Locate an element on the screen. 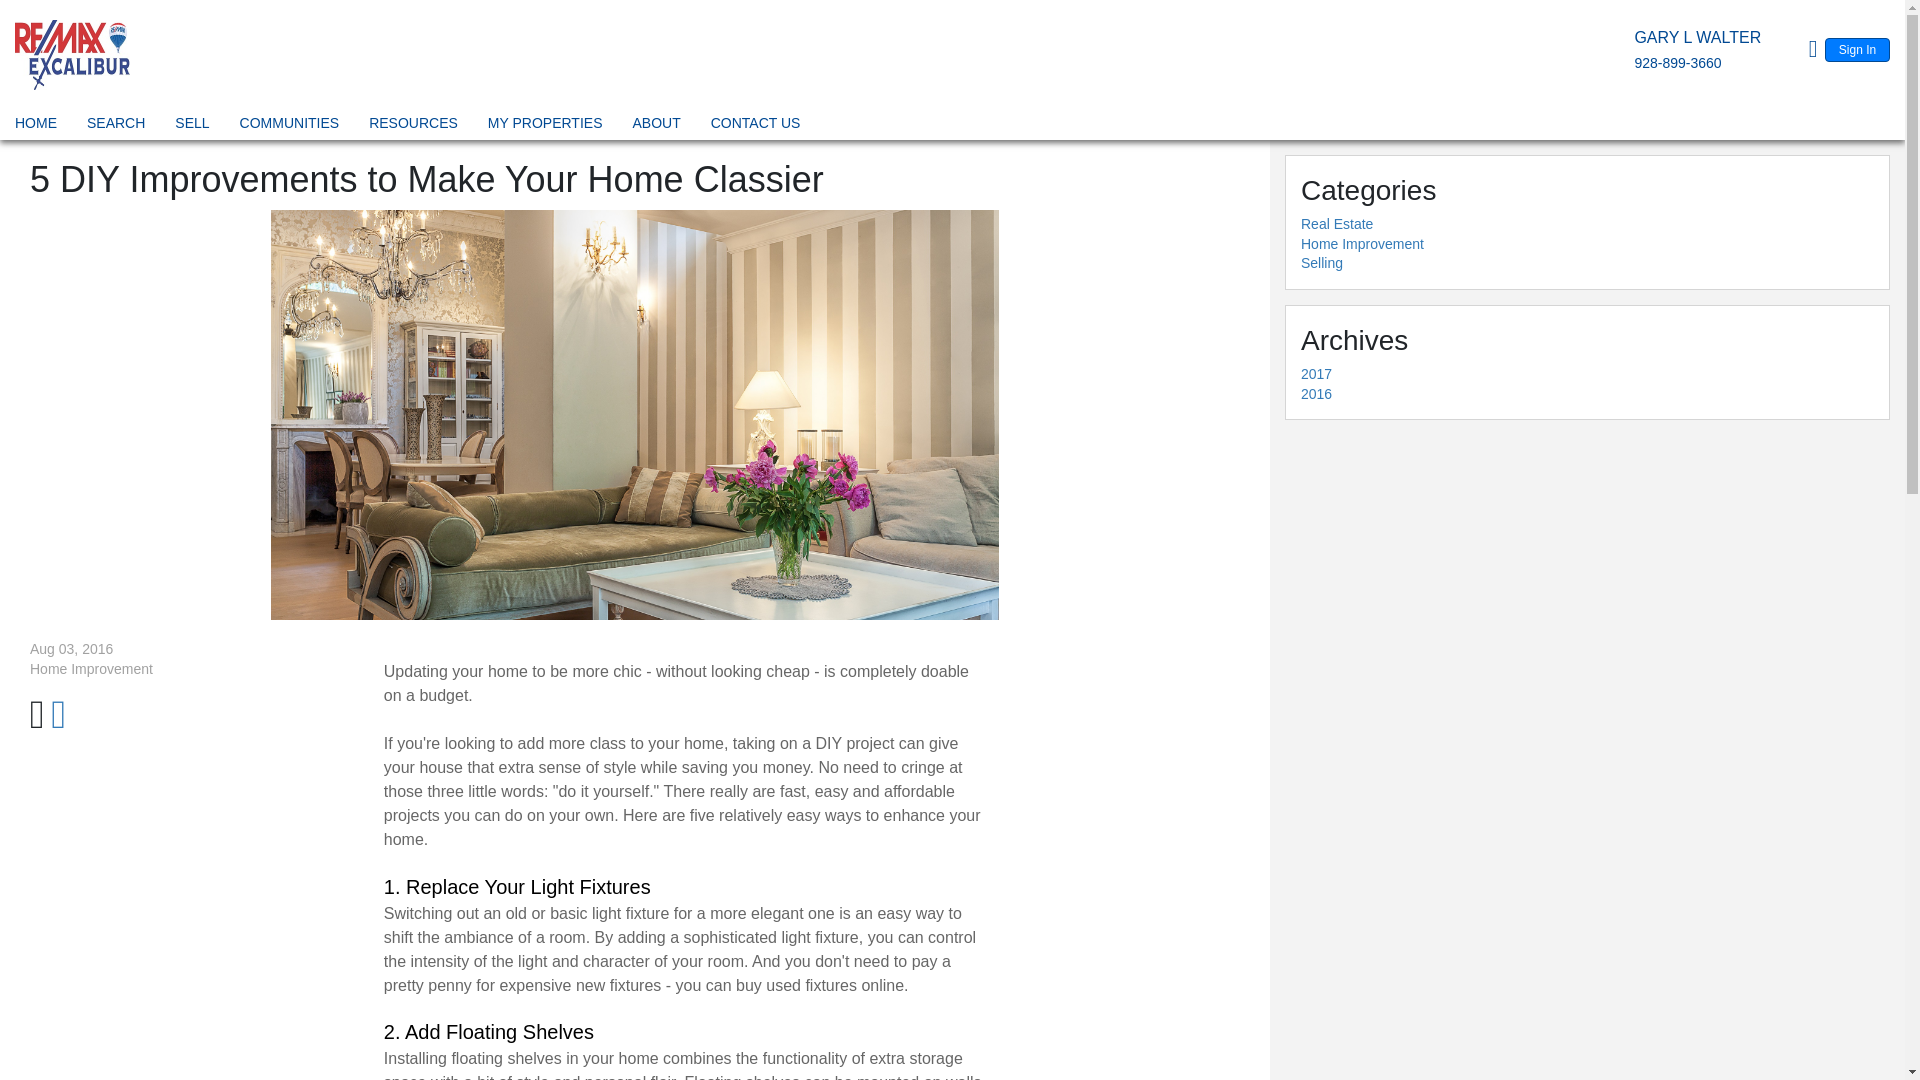  HOME is located at coordinates (35, 126).